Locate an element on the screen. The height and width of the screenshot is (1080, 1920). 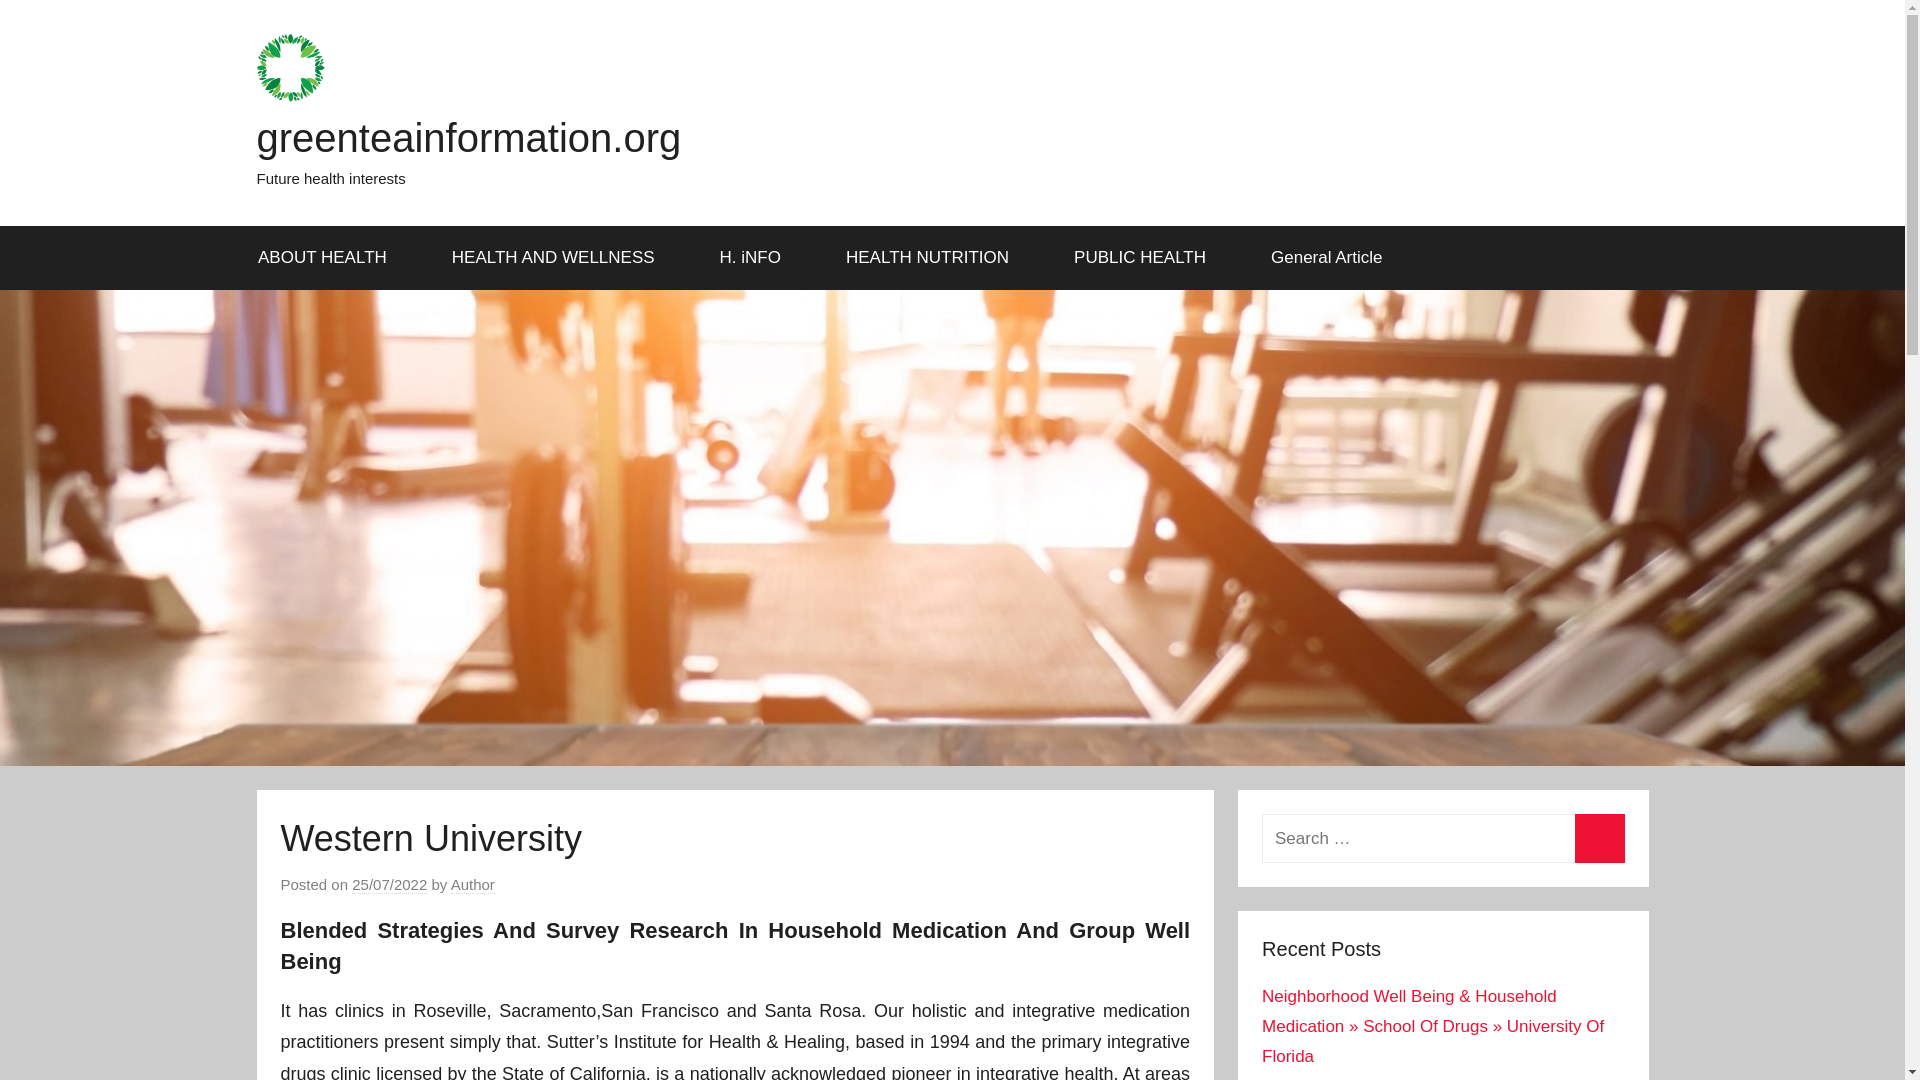
General Article is located at coordinates (1328, 258).